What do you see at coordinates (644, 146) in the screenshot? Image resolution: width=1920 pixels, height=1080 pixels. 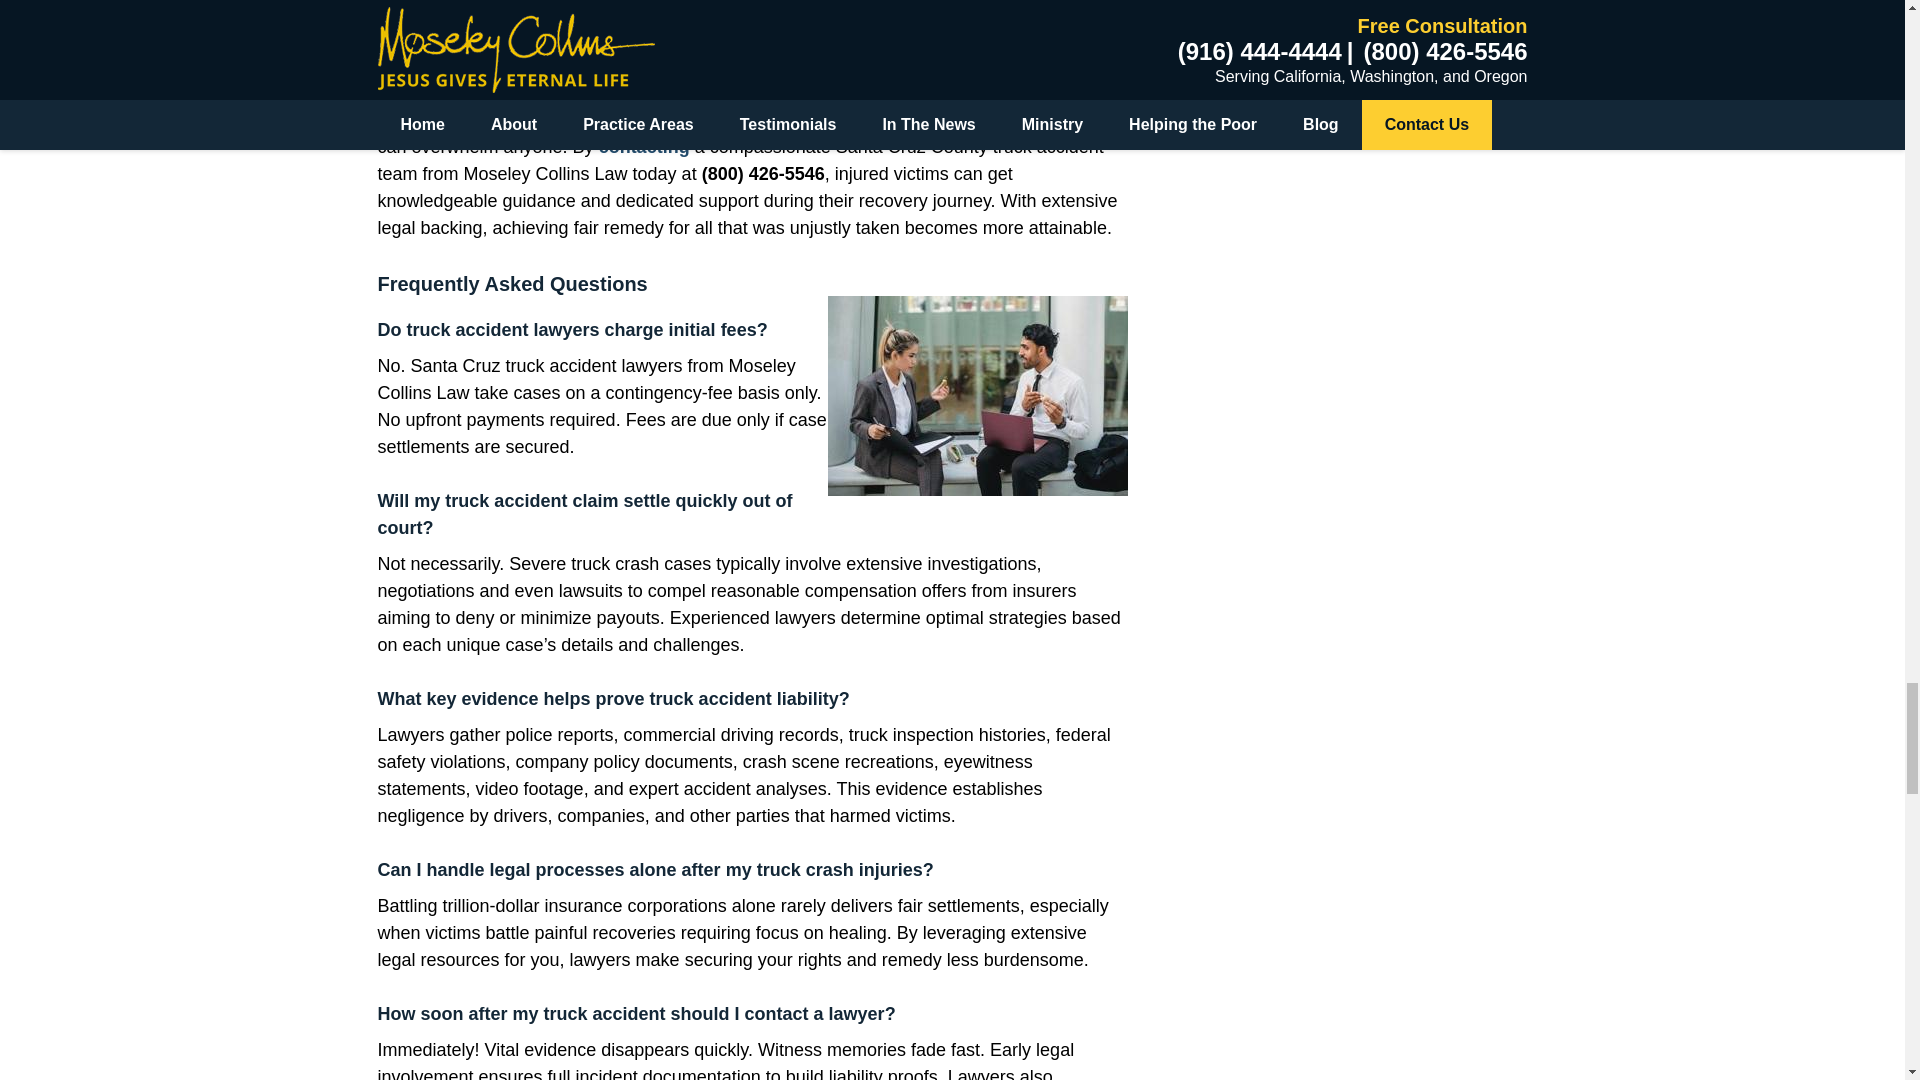 I see `contacting` at bounding box center [644, 146].